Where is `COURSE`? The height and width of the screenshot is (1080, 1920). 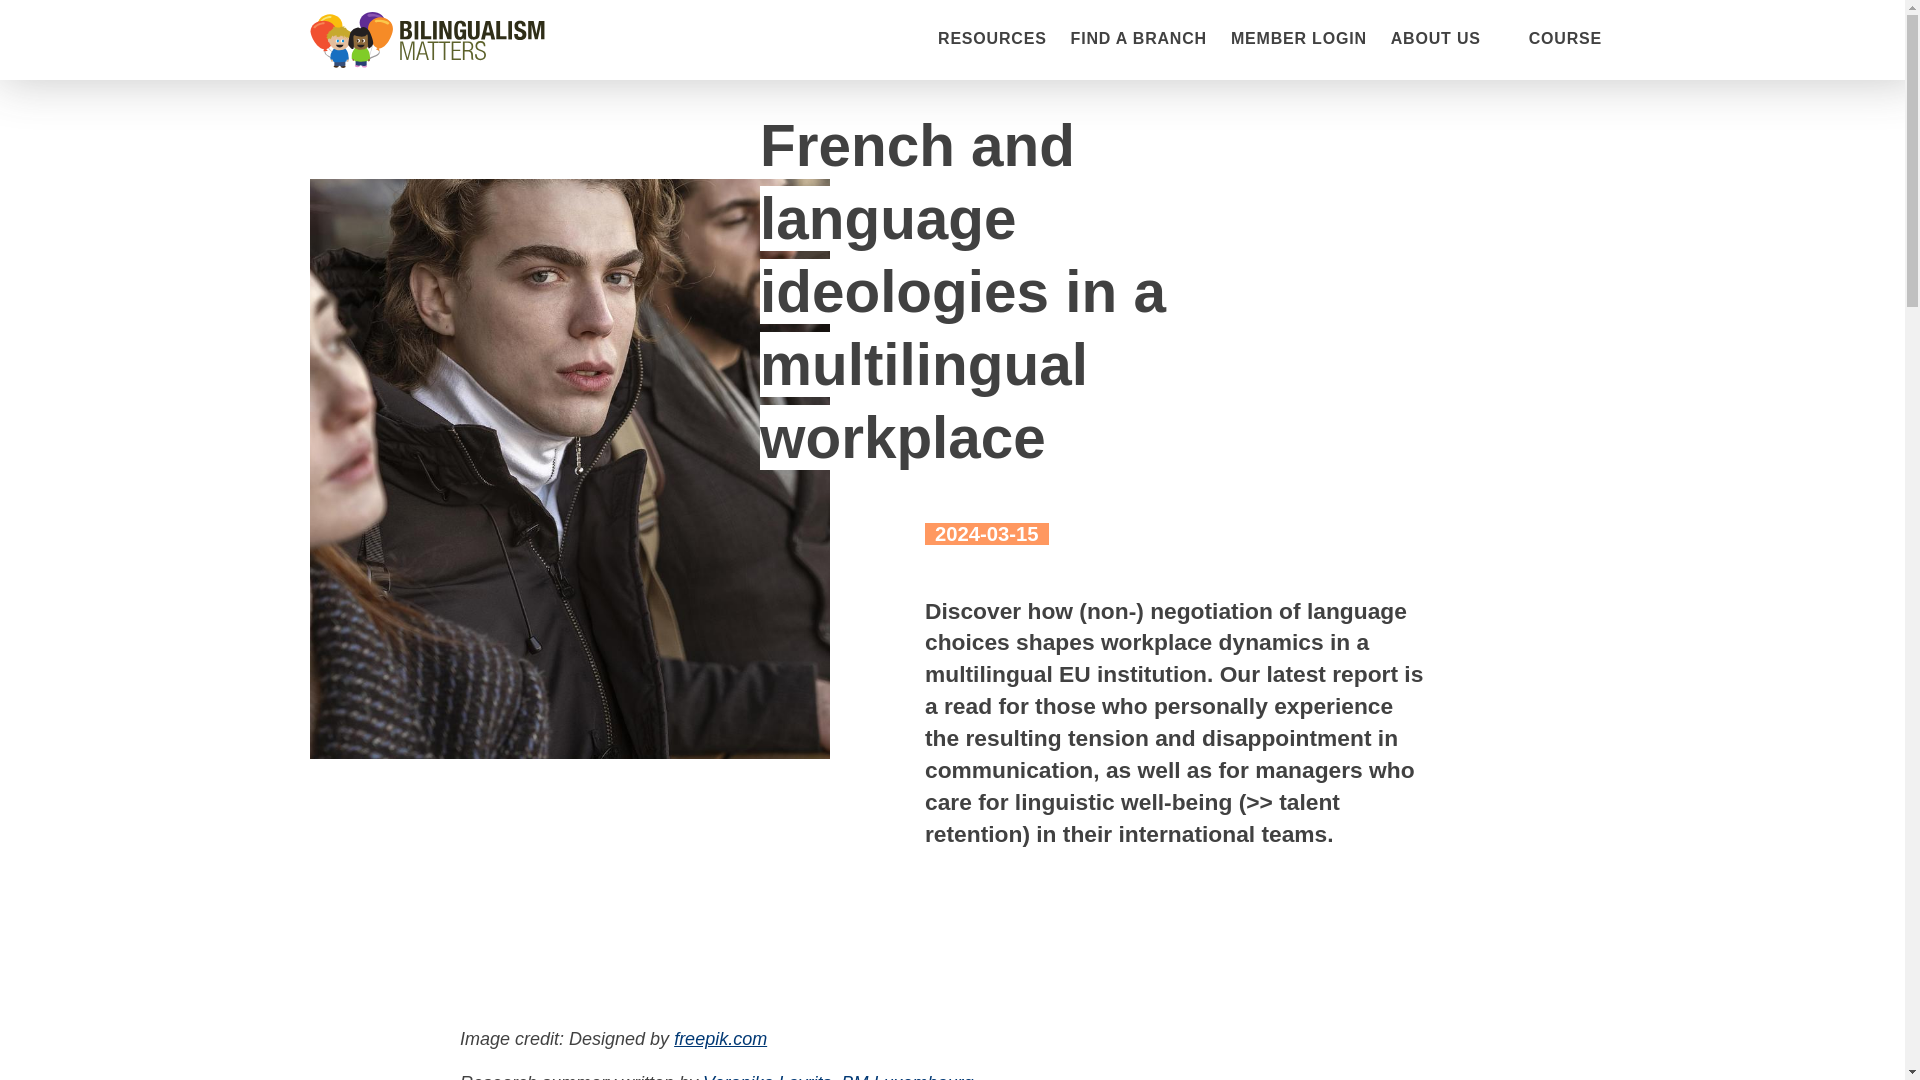
COURSE is located at coordinates (1564, 39).